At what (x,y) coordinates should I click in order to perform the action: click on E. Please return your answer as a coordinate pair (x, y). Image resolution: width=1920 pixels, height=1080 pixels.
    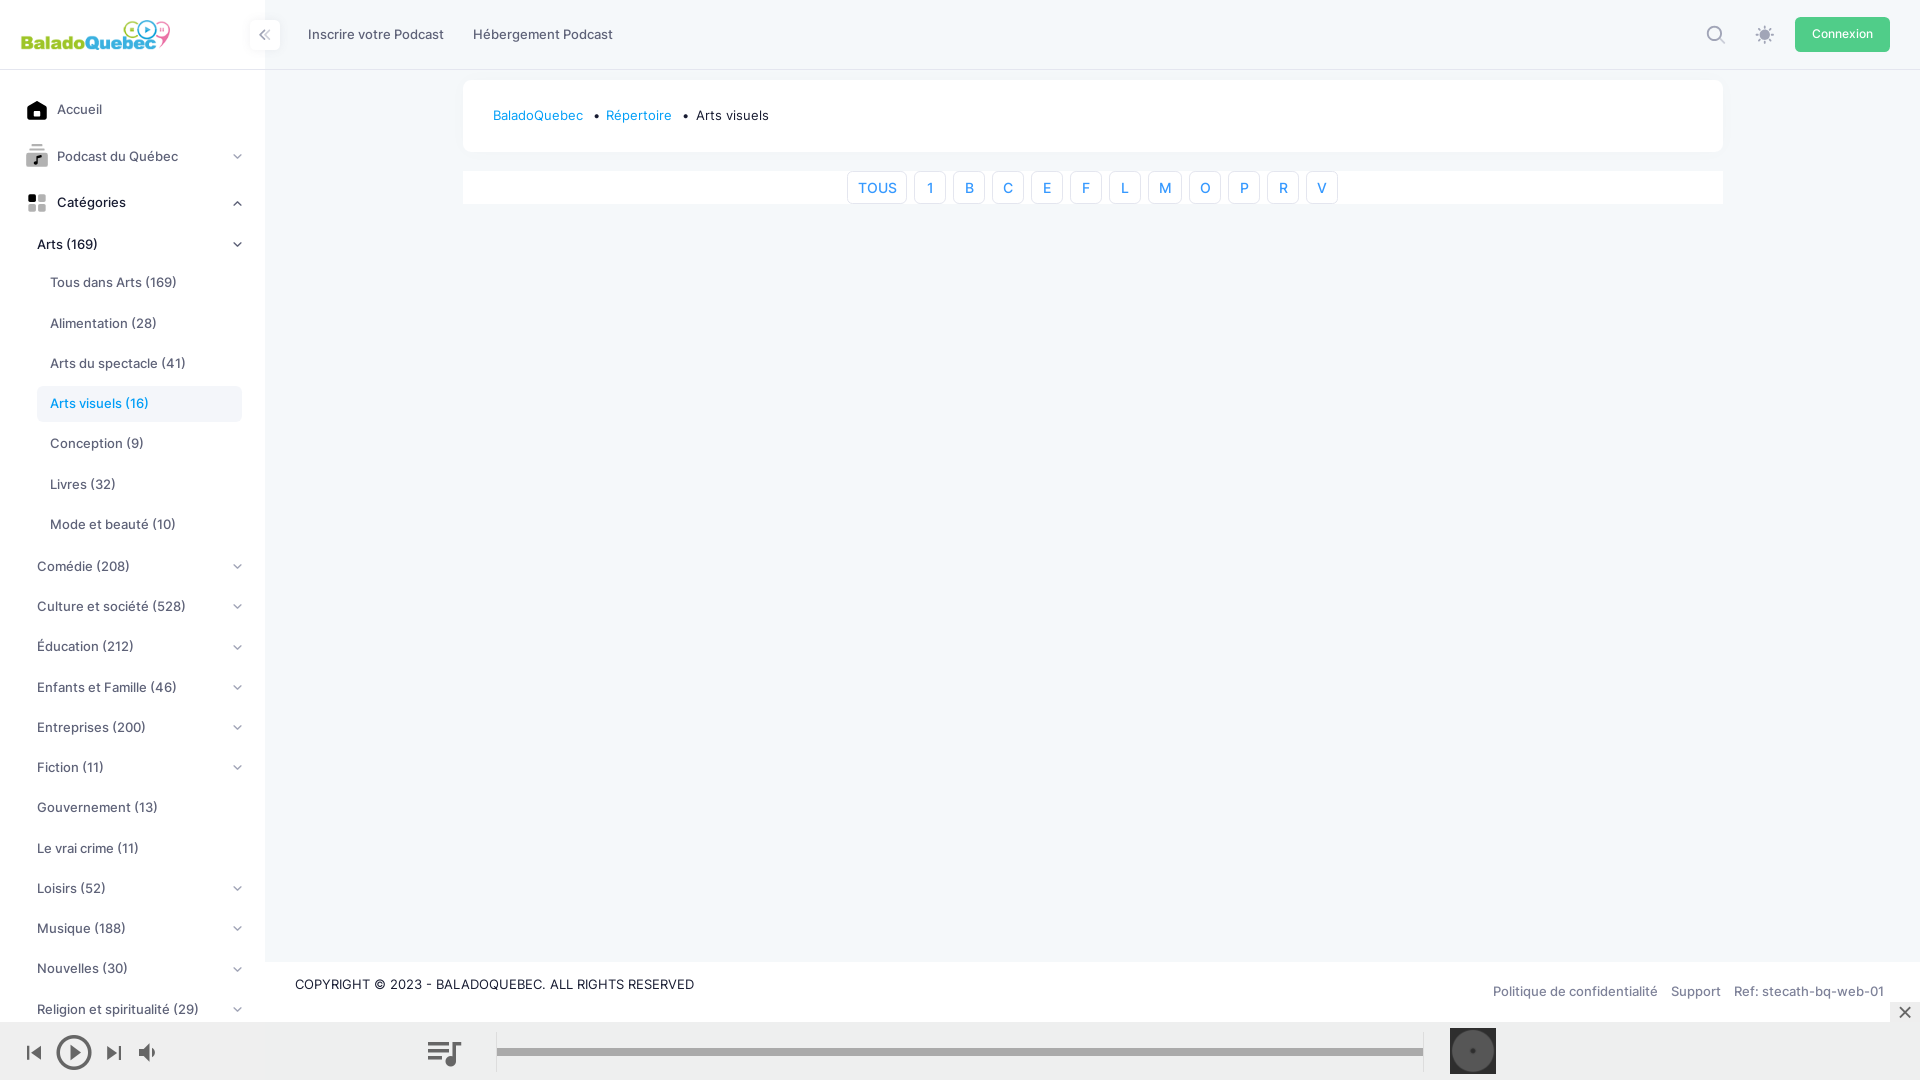
    Looking at the image, I should click on (1048, 188).